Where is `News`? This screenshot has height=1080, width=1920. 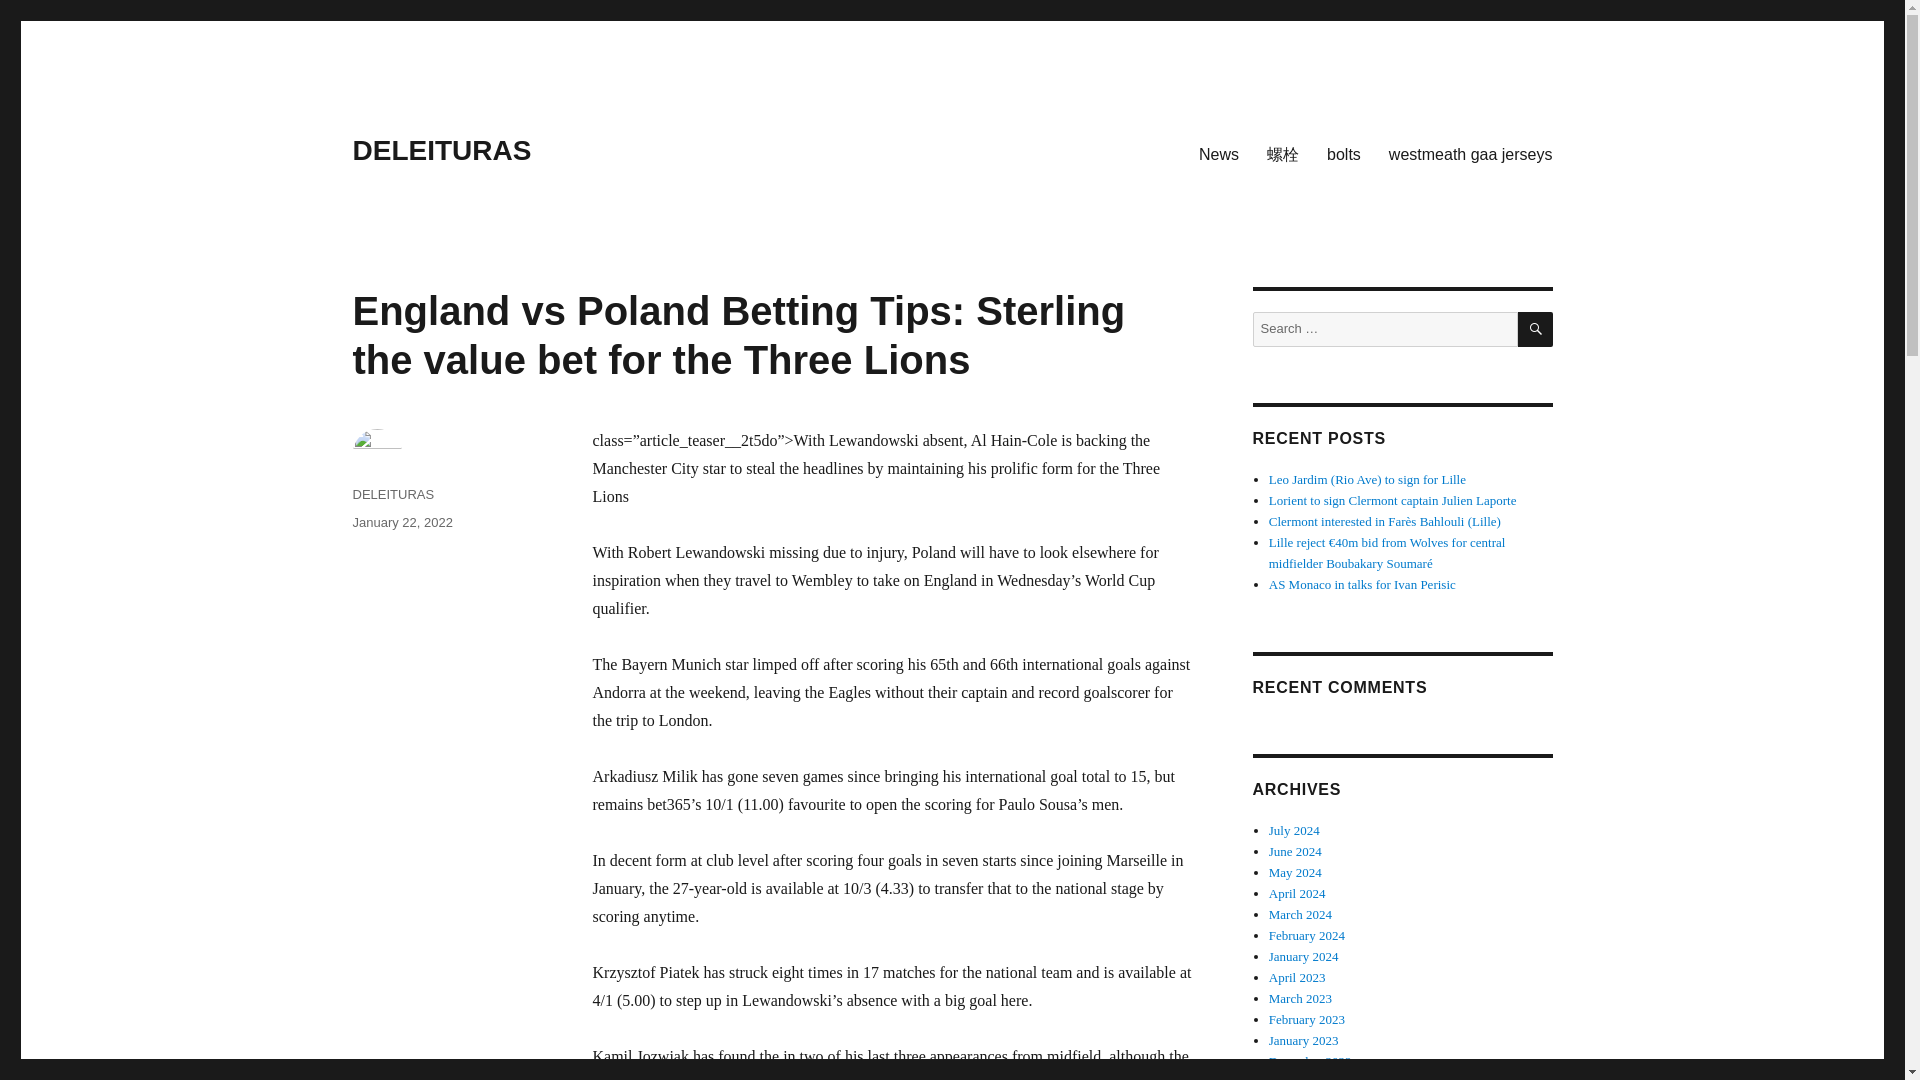 News is located at coordinates (1218, 153).